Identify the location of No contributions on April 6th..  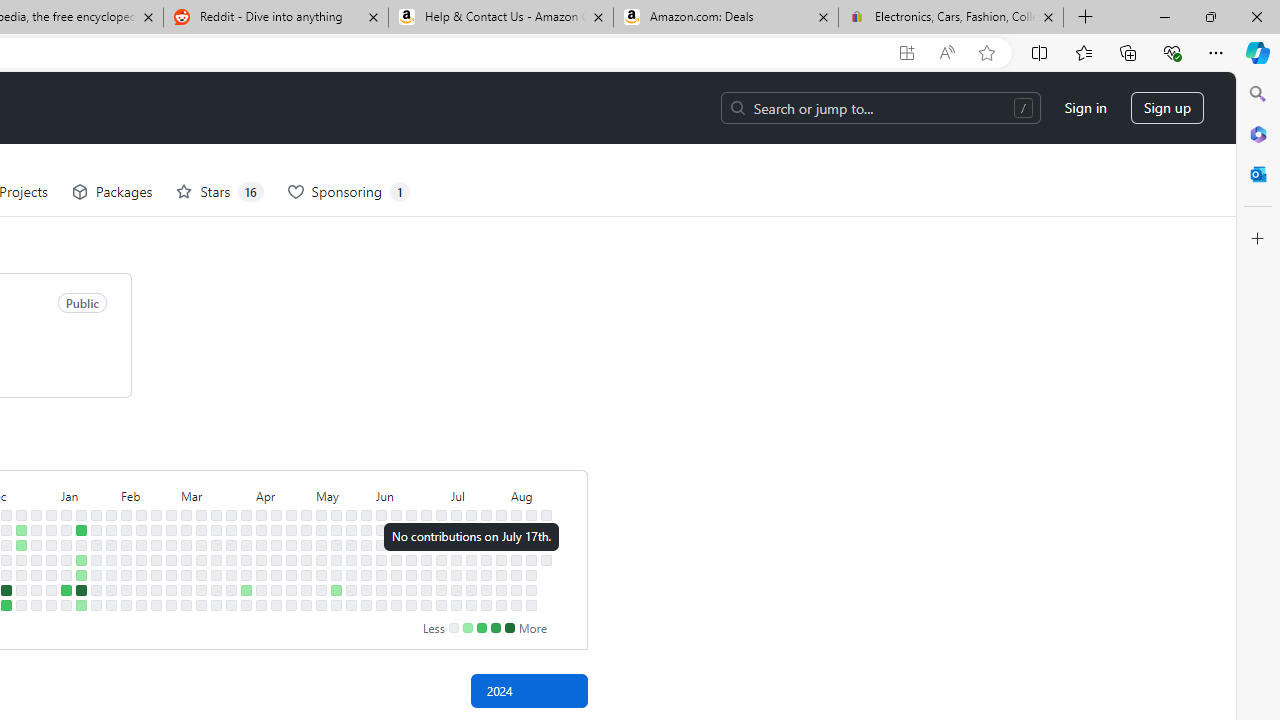
(246, 605).